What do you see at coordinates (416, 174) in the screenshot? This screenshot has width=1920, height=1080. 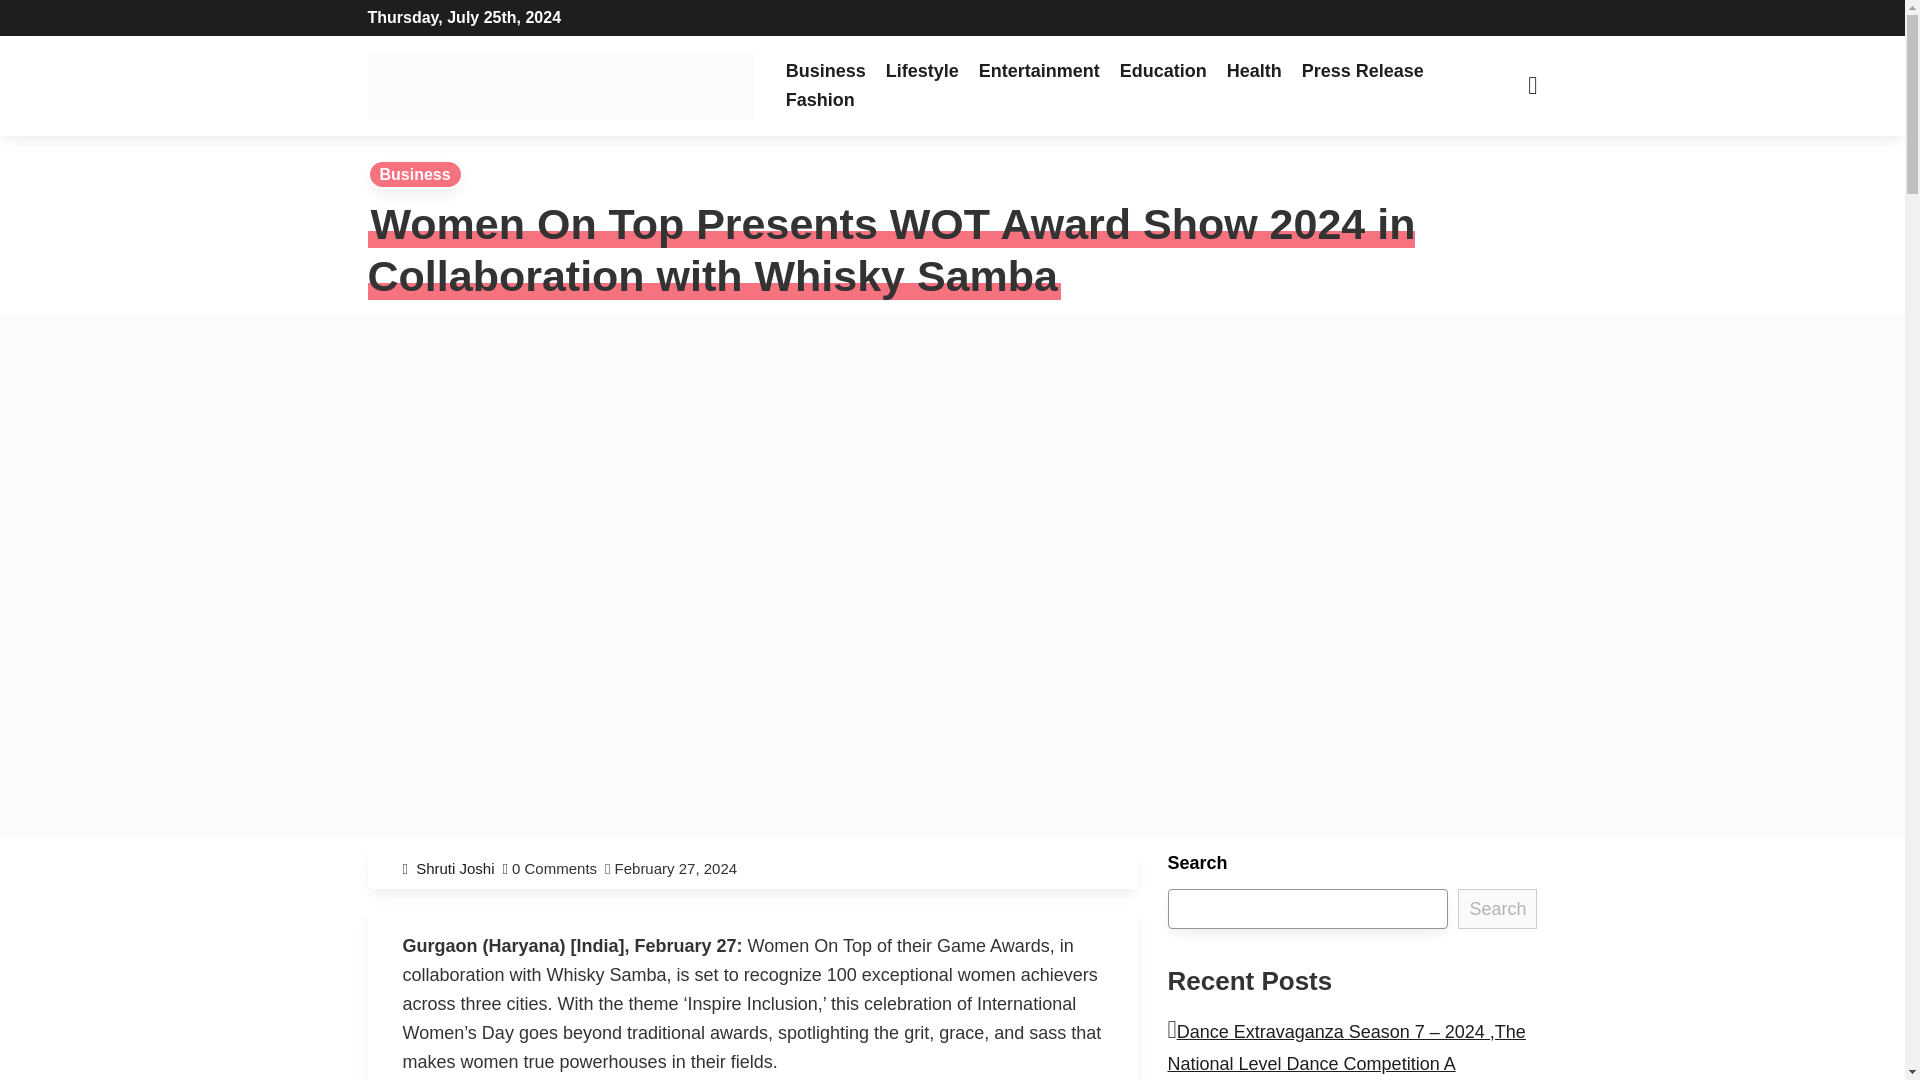 I see `Business` at bounding box center [416, 174].